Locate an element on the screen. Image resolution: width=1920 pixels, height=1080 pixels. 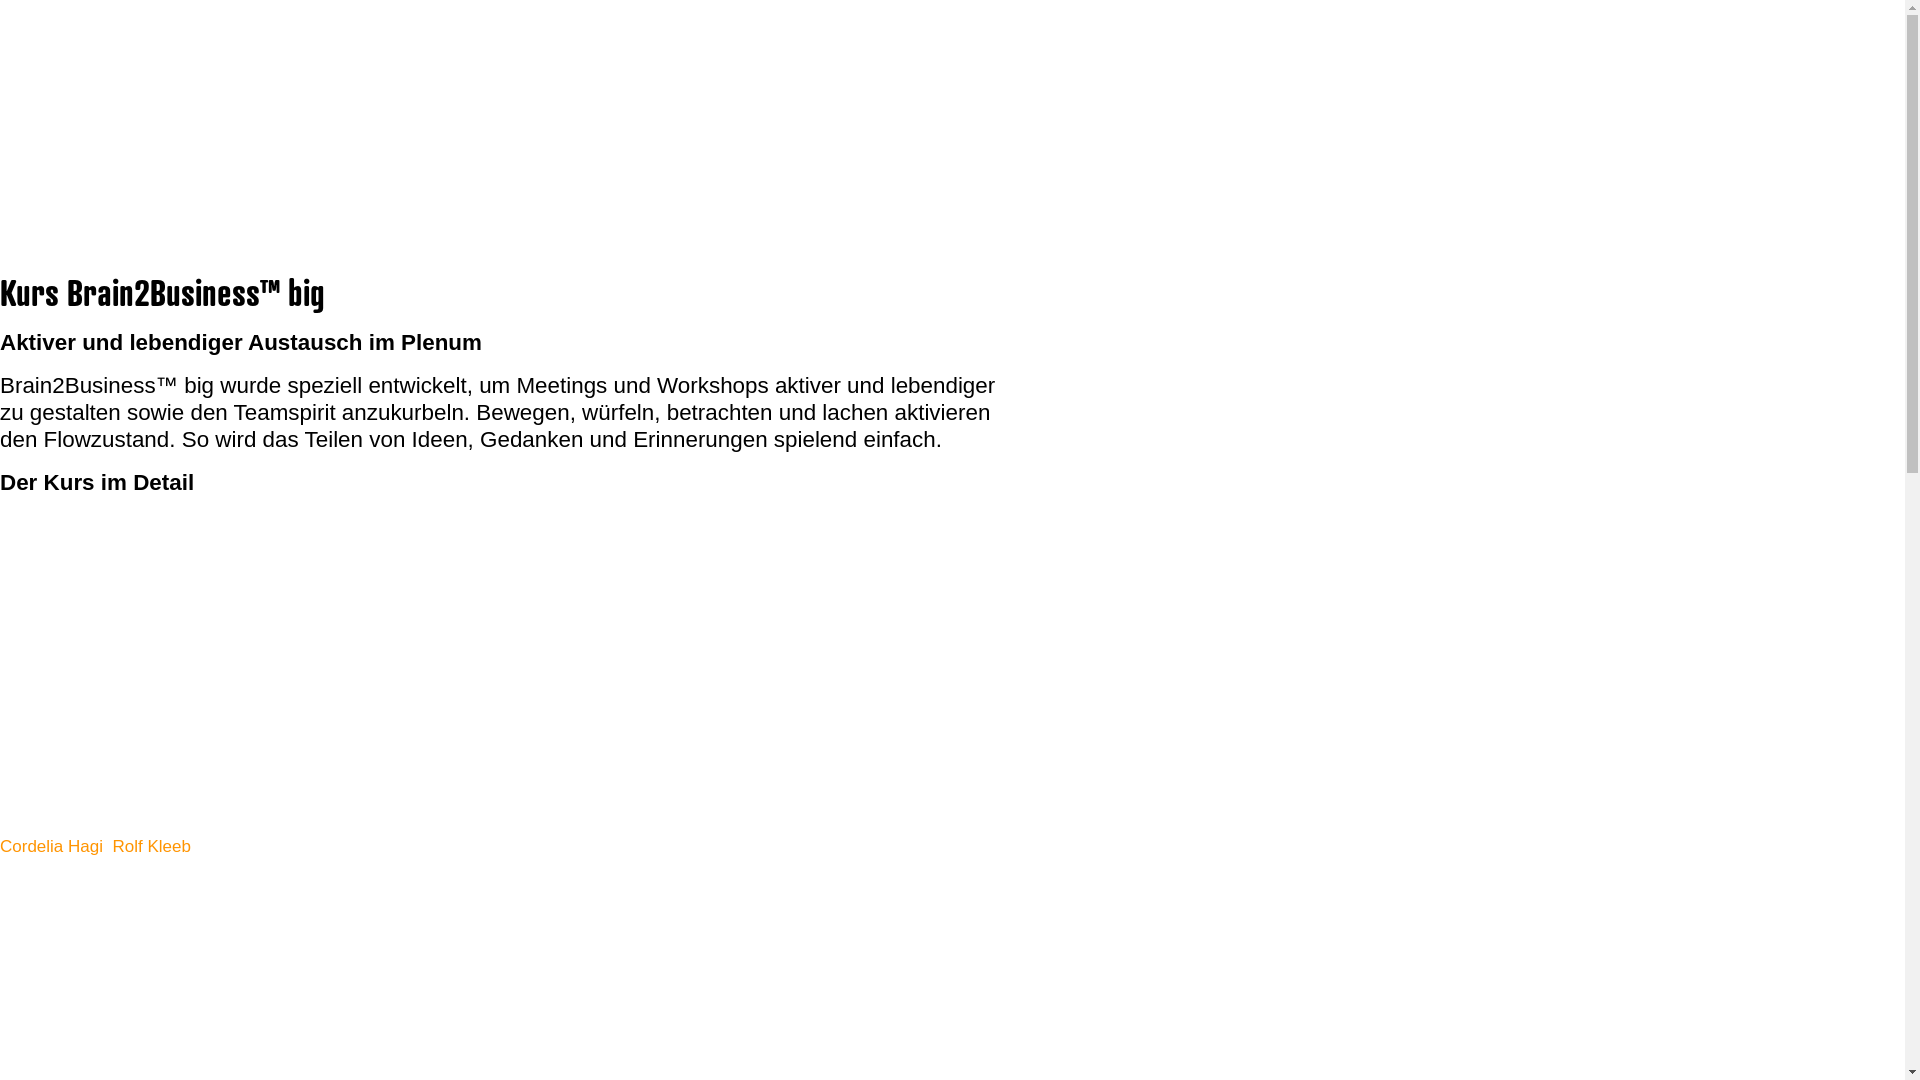
Skip to content is located at coordinates (0, 0).